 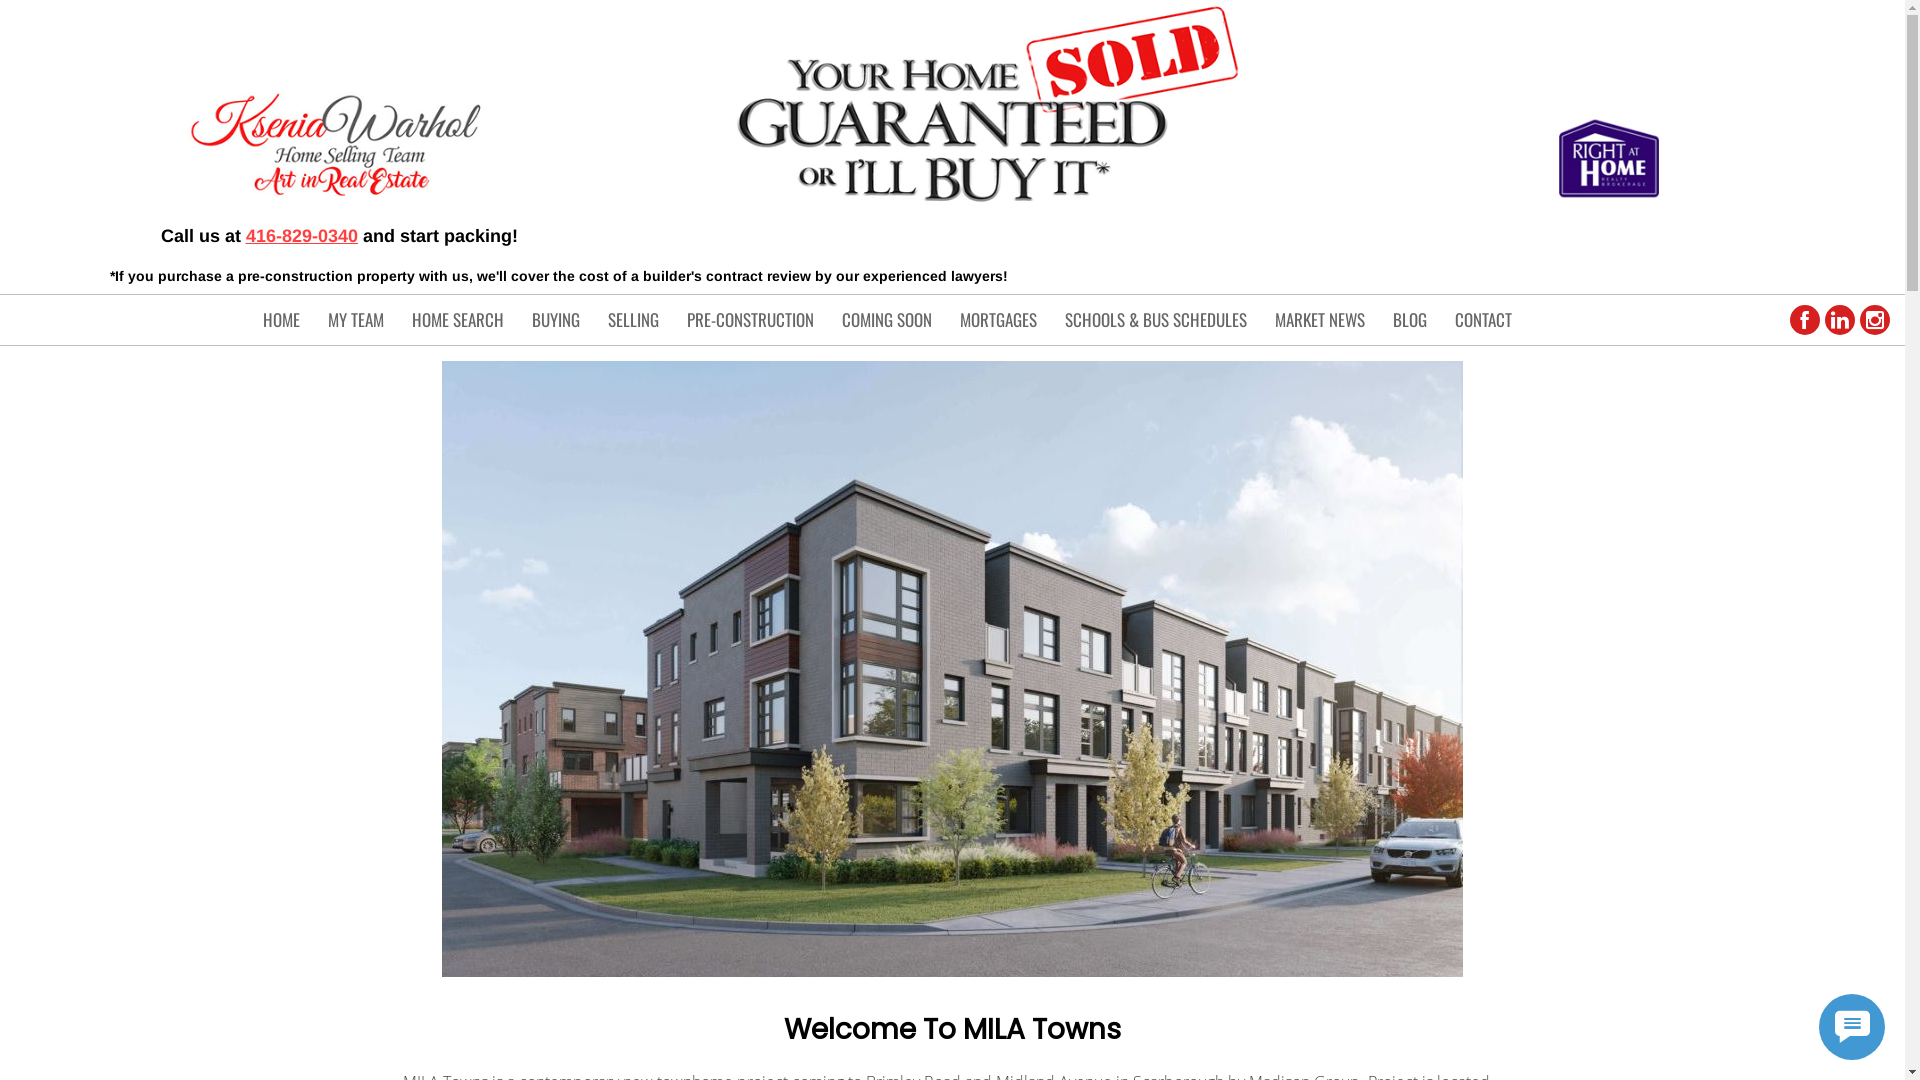 I want to click on Live Chat, so click(x=1852, y=1027).